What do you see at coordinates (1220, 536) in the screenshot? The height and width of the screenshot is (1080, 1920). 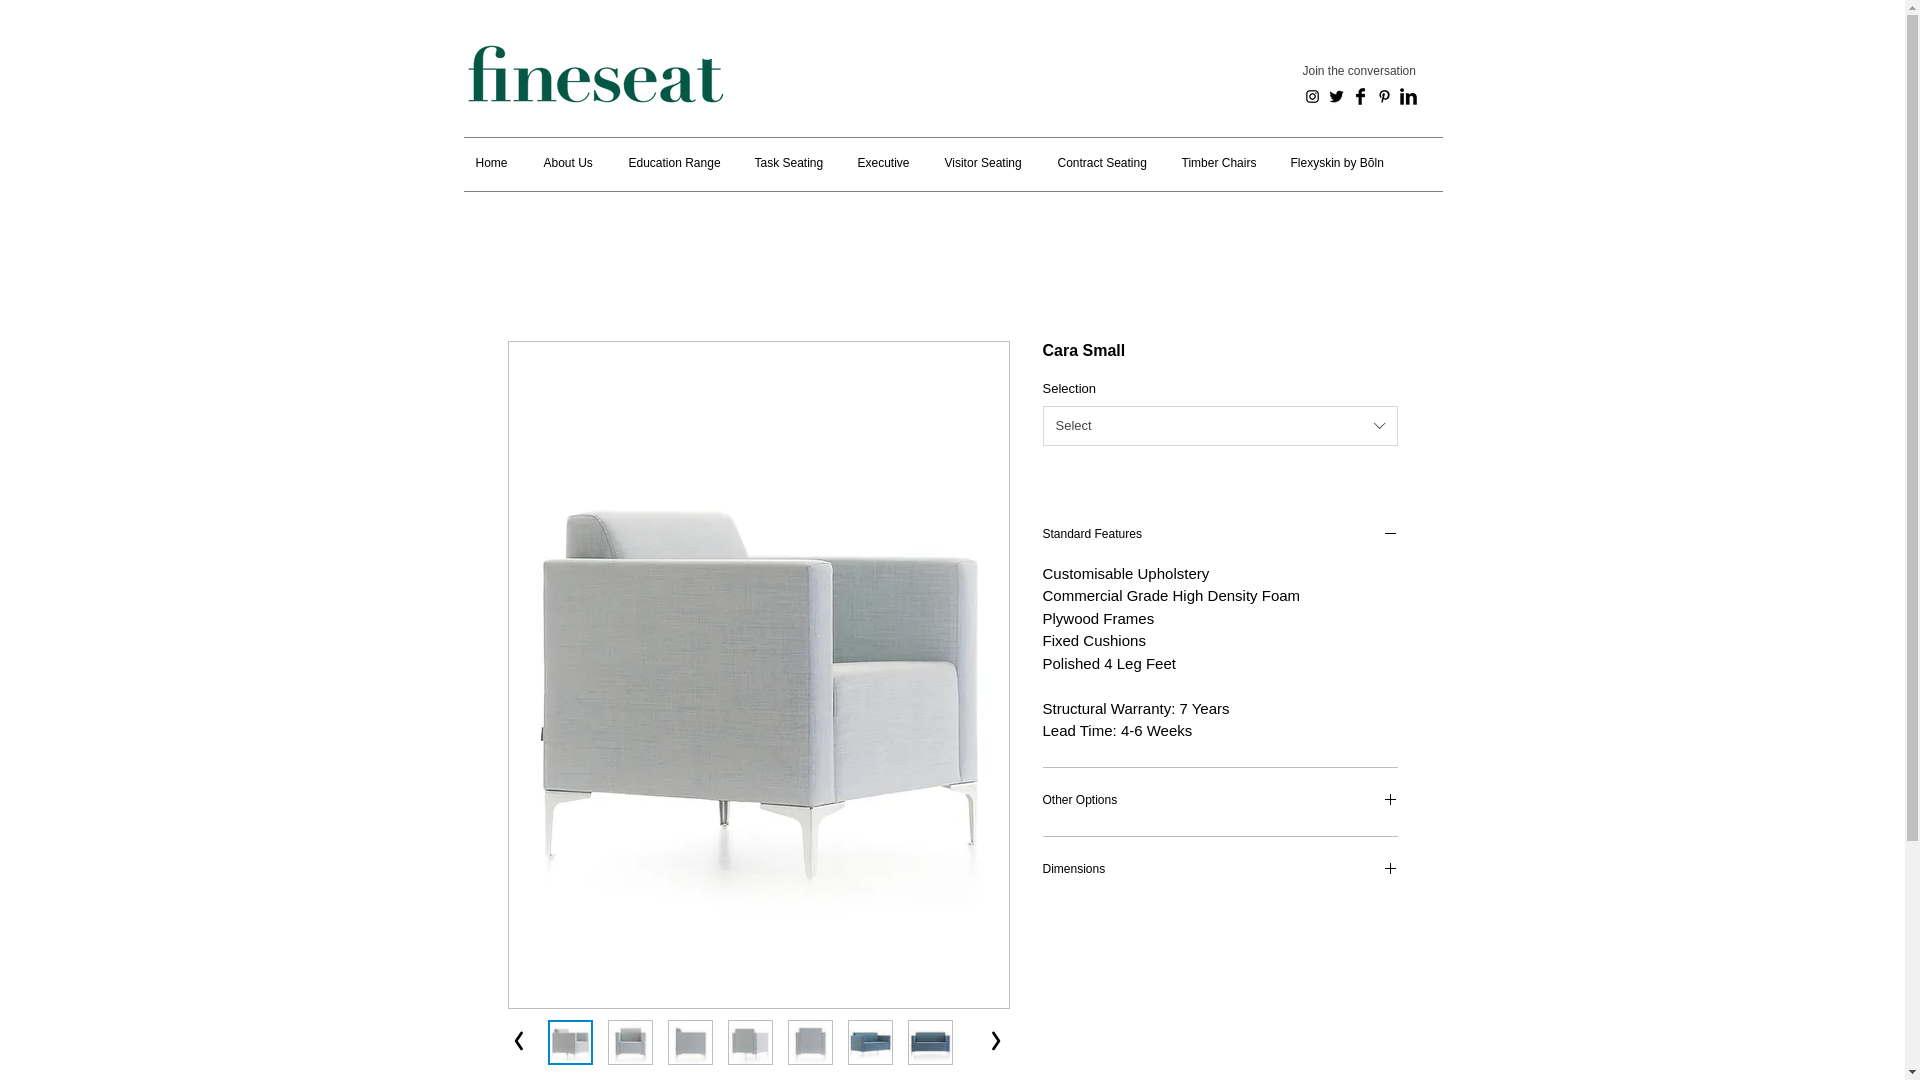 I see `Standard Features` at bounding box center [1220, 536].